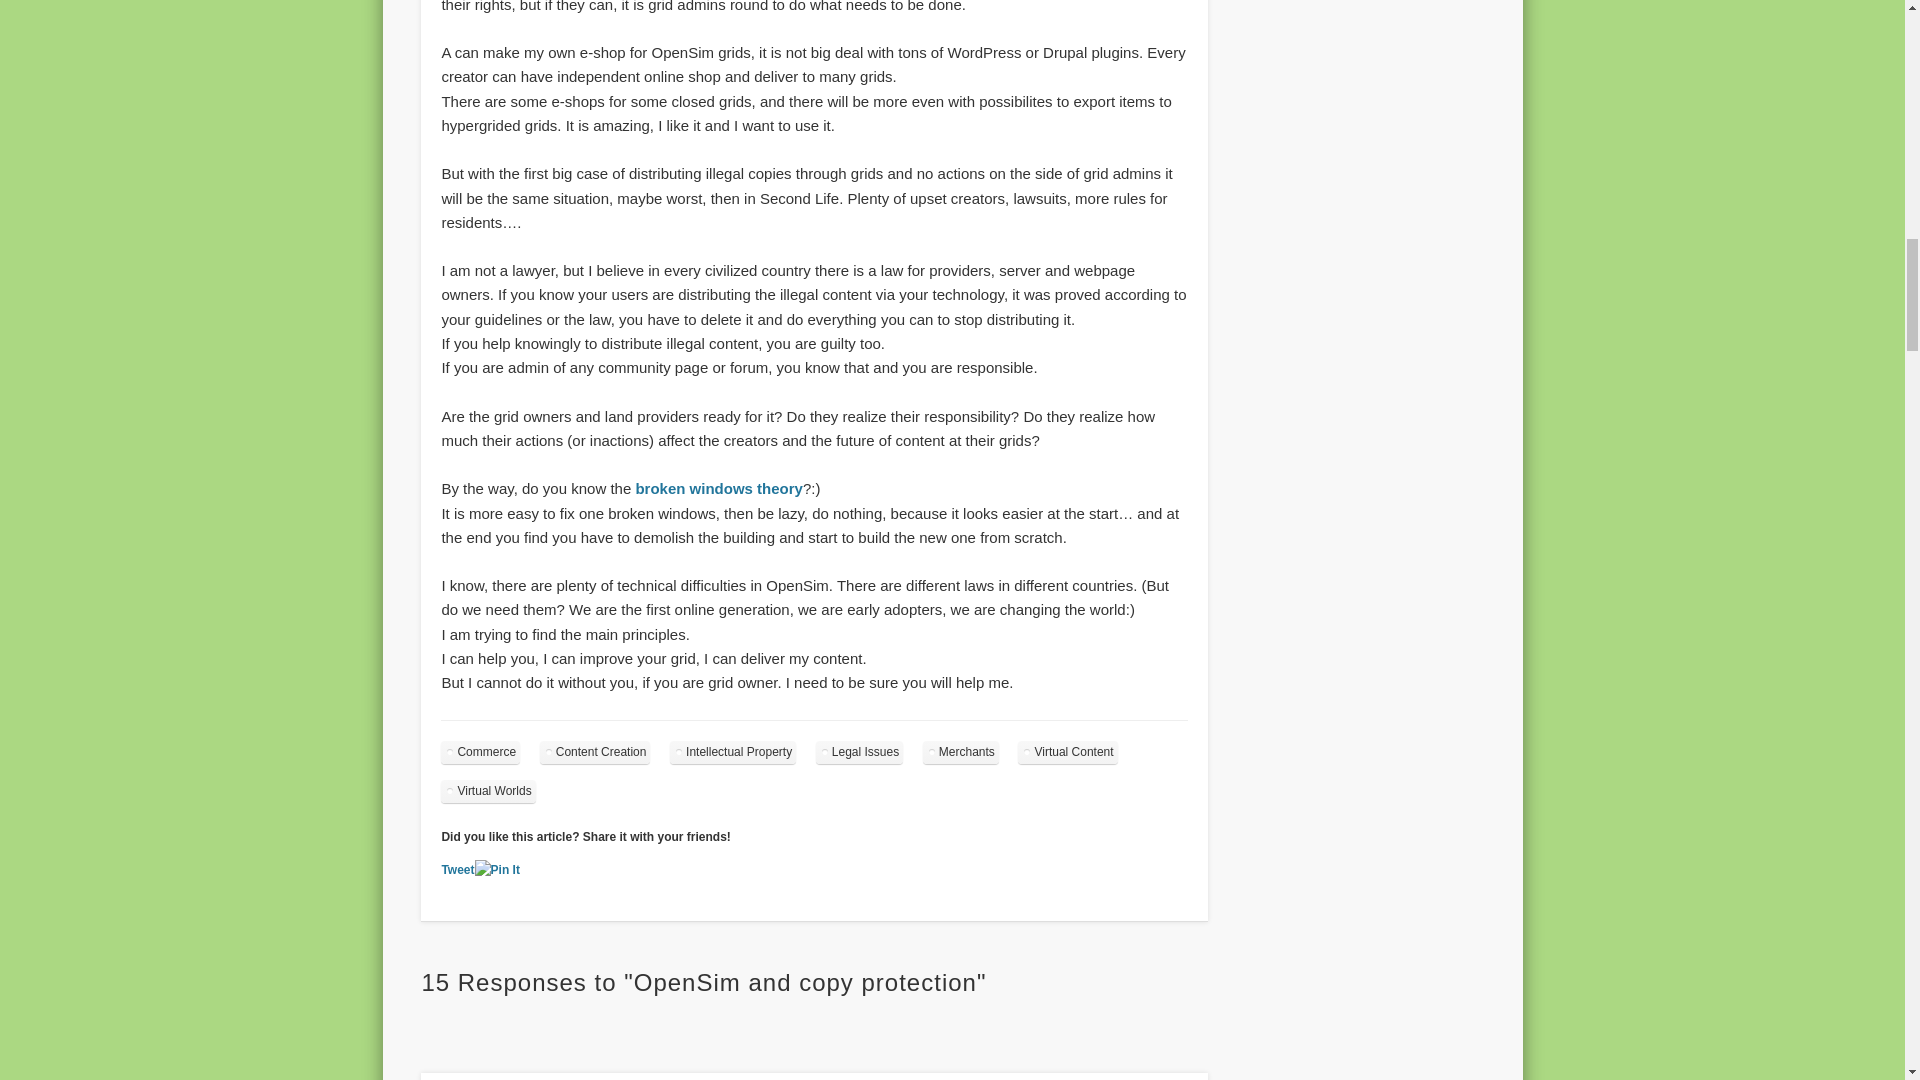  What do you see at coordinates (960, 752) in the screenshot?
I see `Merchants` at bounding box center [960, 752].